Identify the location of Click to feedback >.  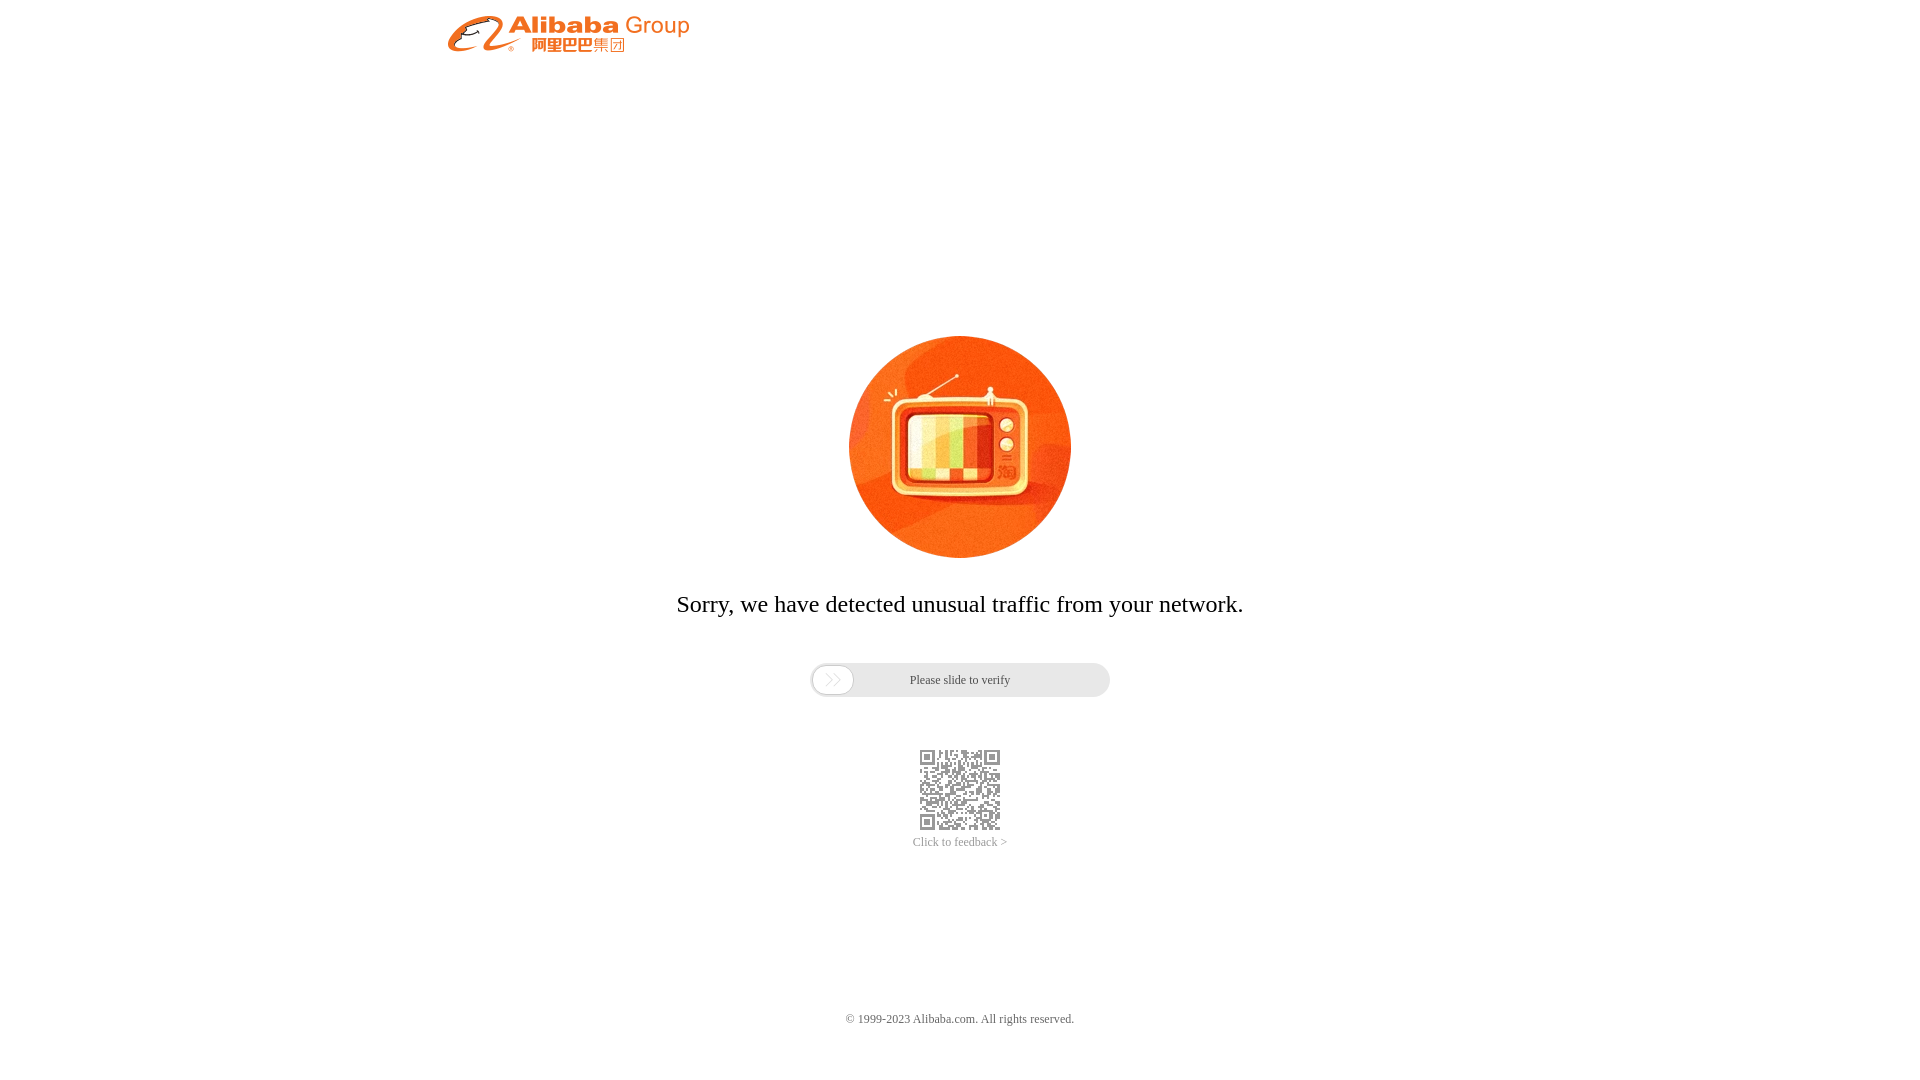
(960, 842).